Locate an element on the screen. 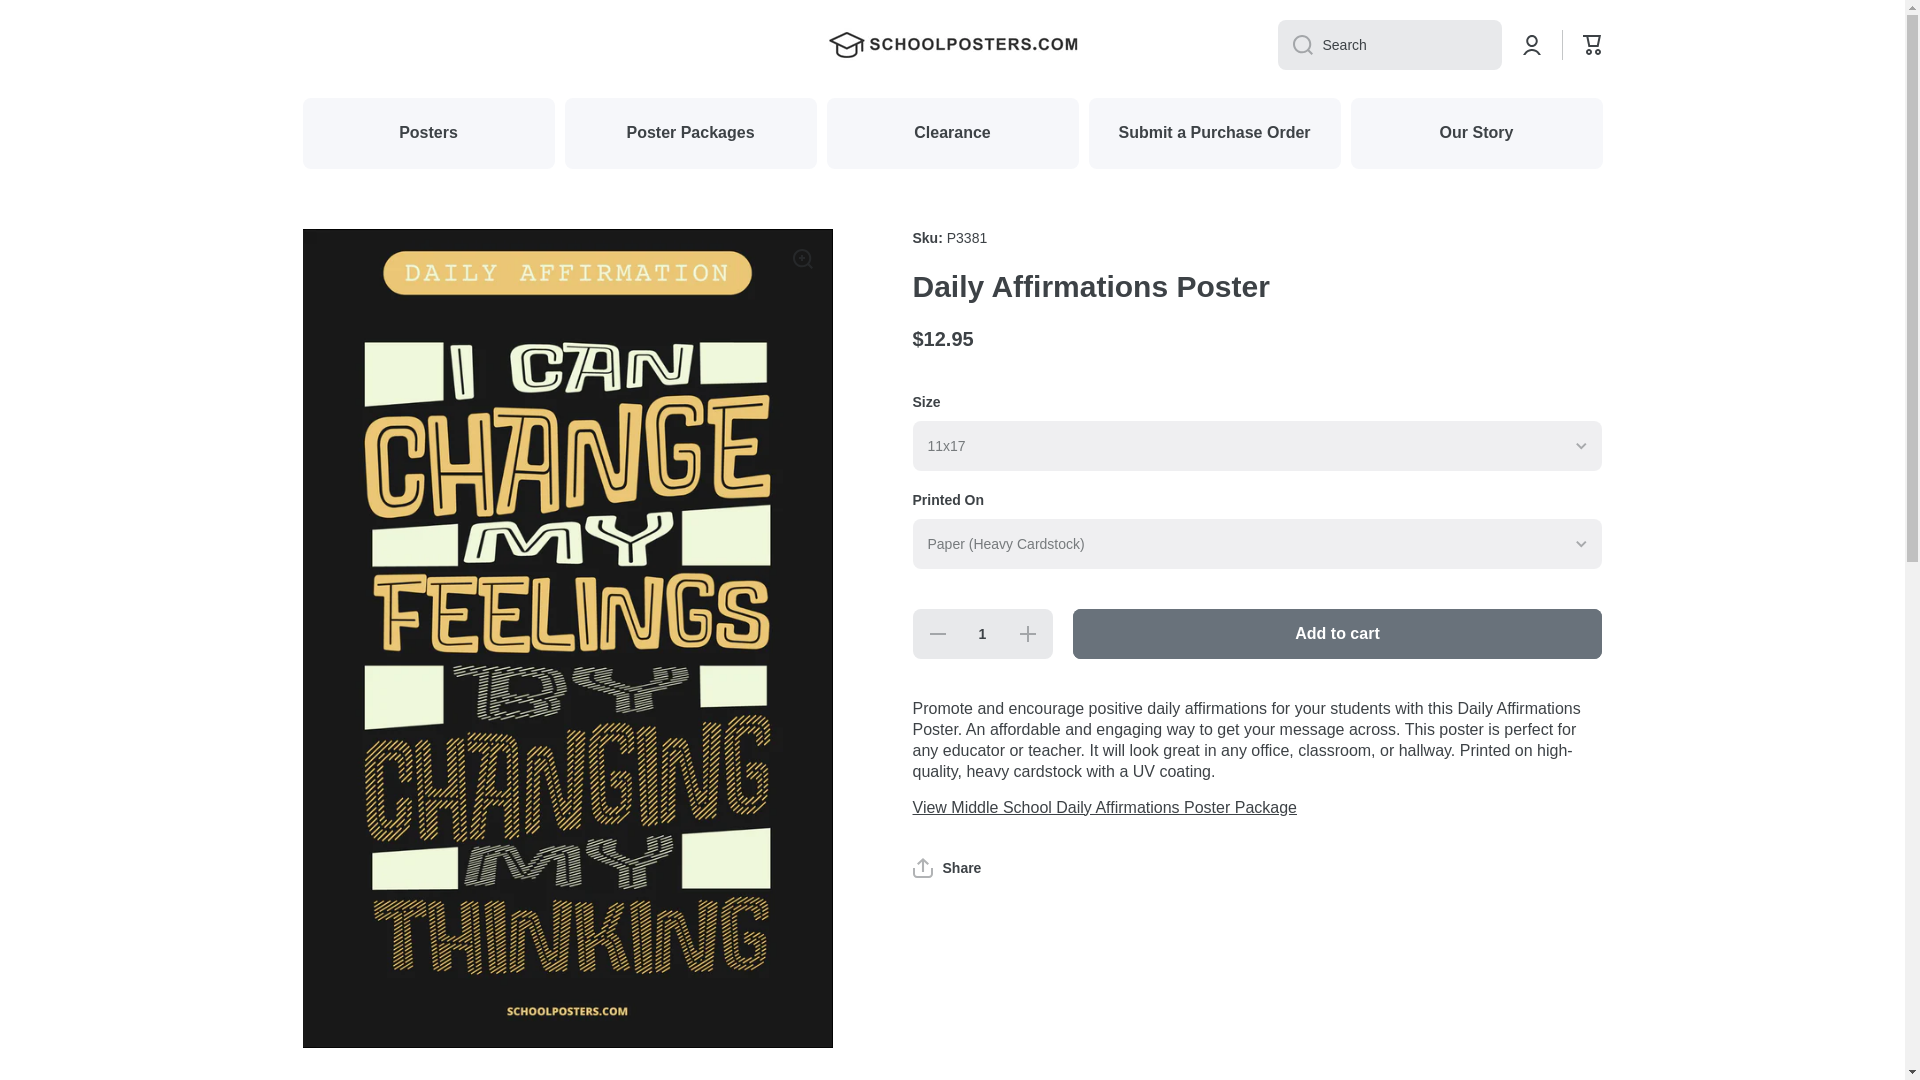 This screenshot has width=1920, height=1080. Decrease quantity for Daily Affirmations Poster is located at coordinates (936, 634).